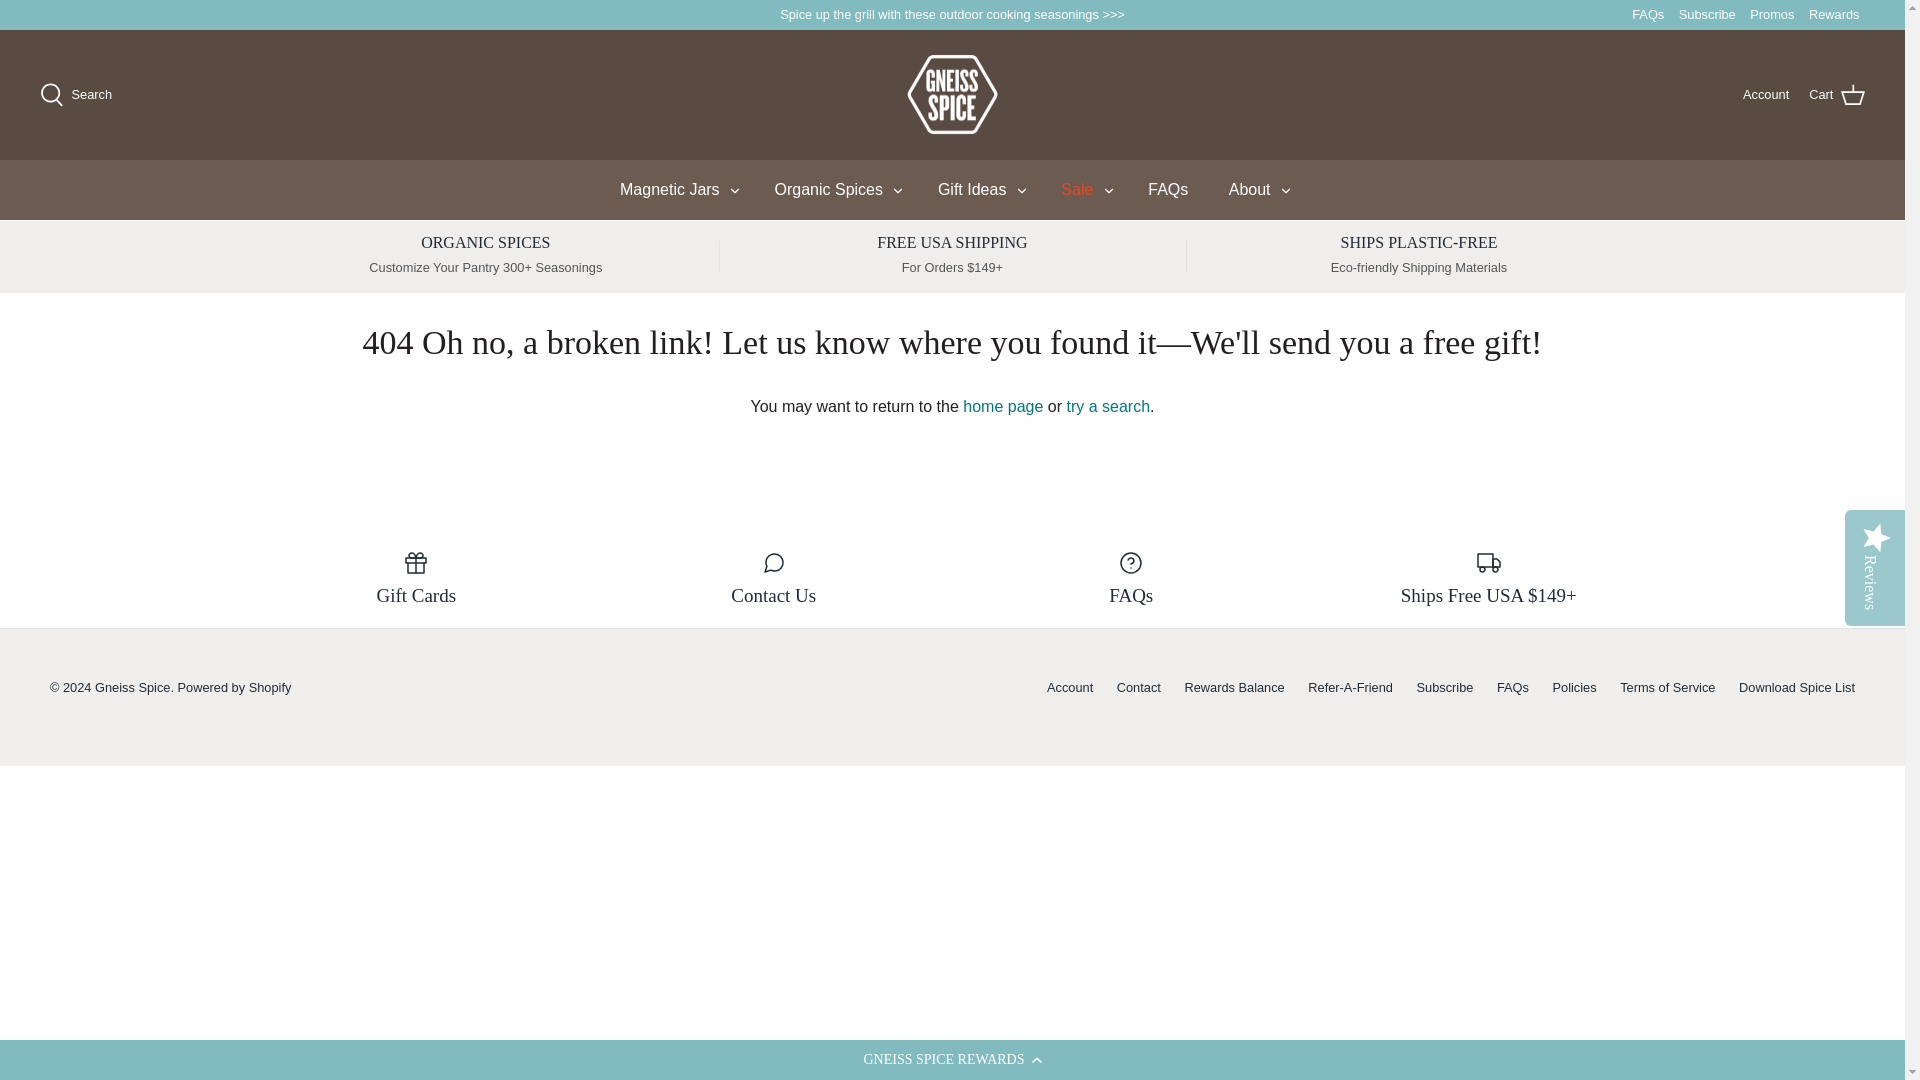 The image size is (1920, 1080). Describe the element at coordinates (1648, 15) in the screenshot. I see `FAQs` at that location.